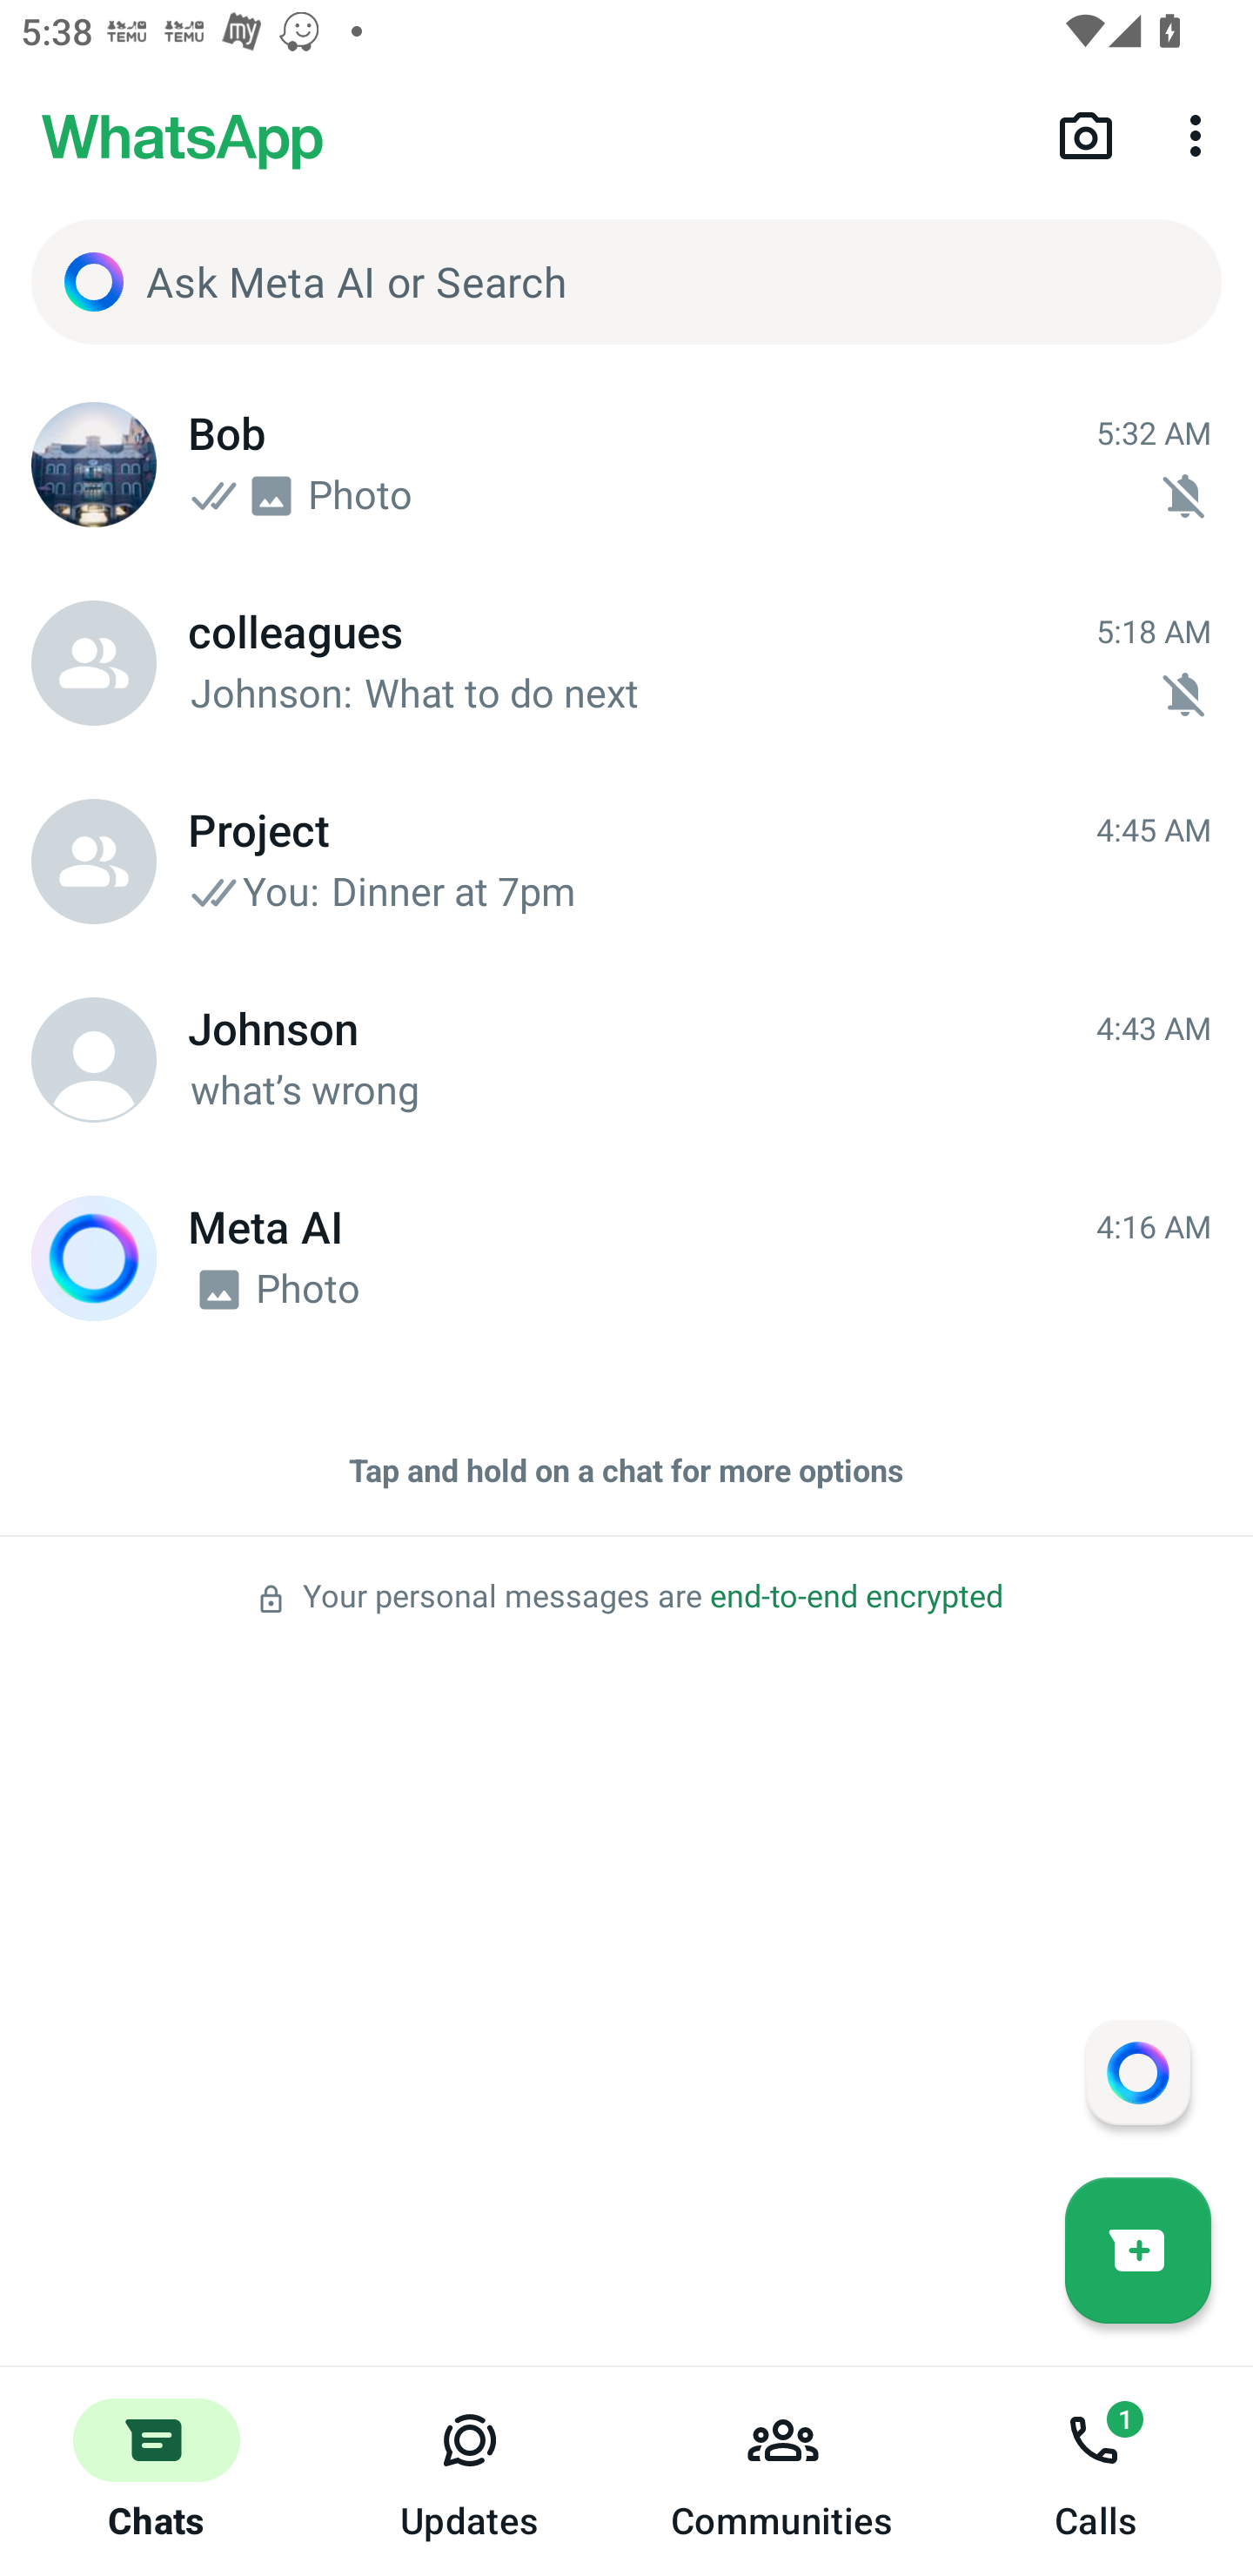 Image resolution: width=1253 pixels, height=2576 pixels. What do you see at coordinates (1201, 134) in the screenshot?
I see `More options` at bounding box center [1201, 134].